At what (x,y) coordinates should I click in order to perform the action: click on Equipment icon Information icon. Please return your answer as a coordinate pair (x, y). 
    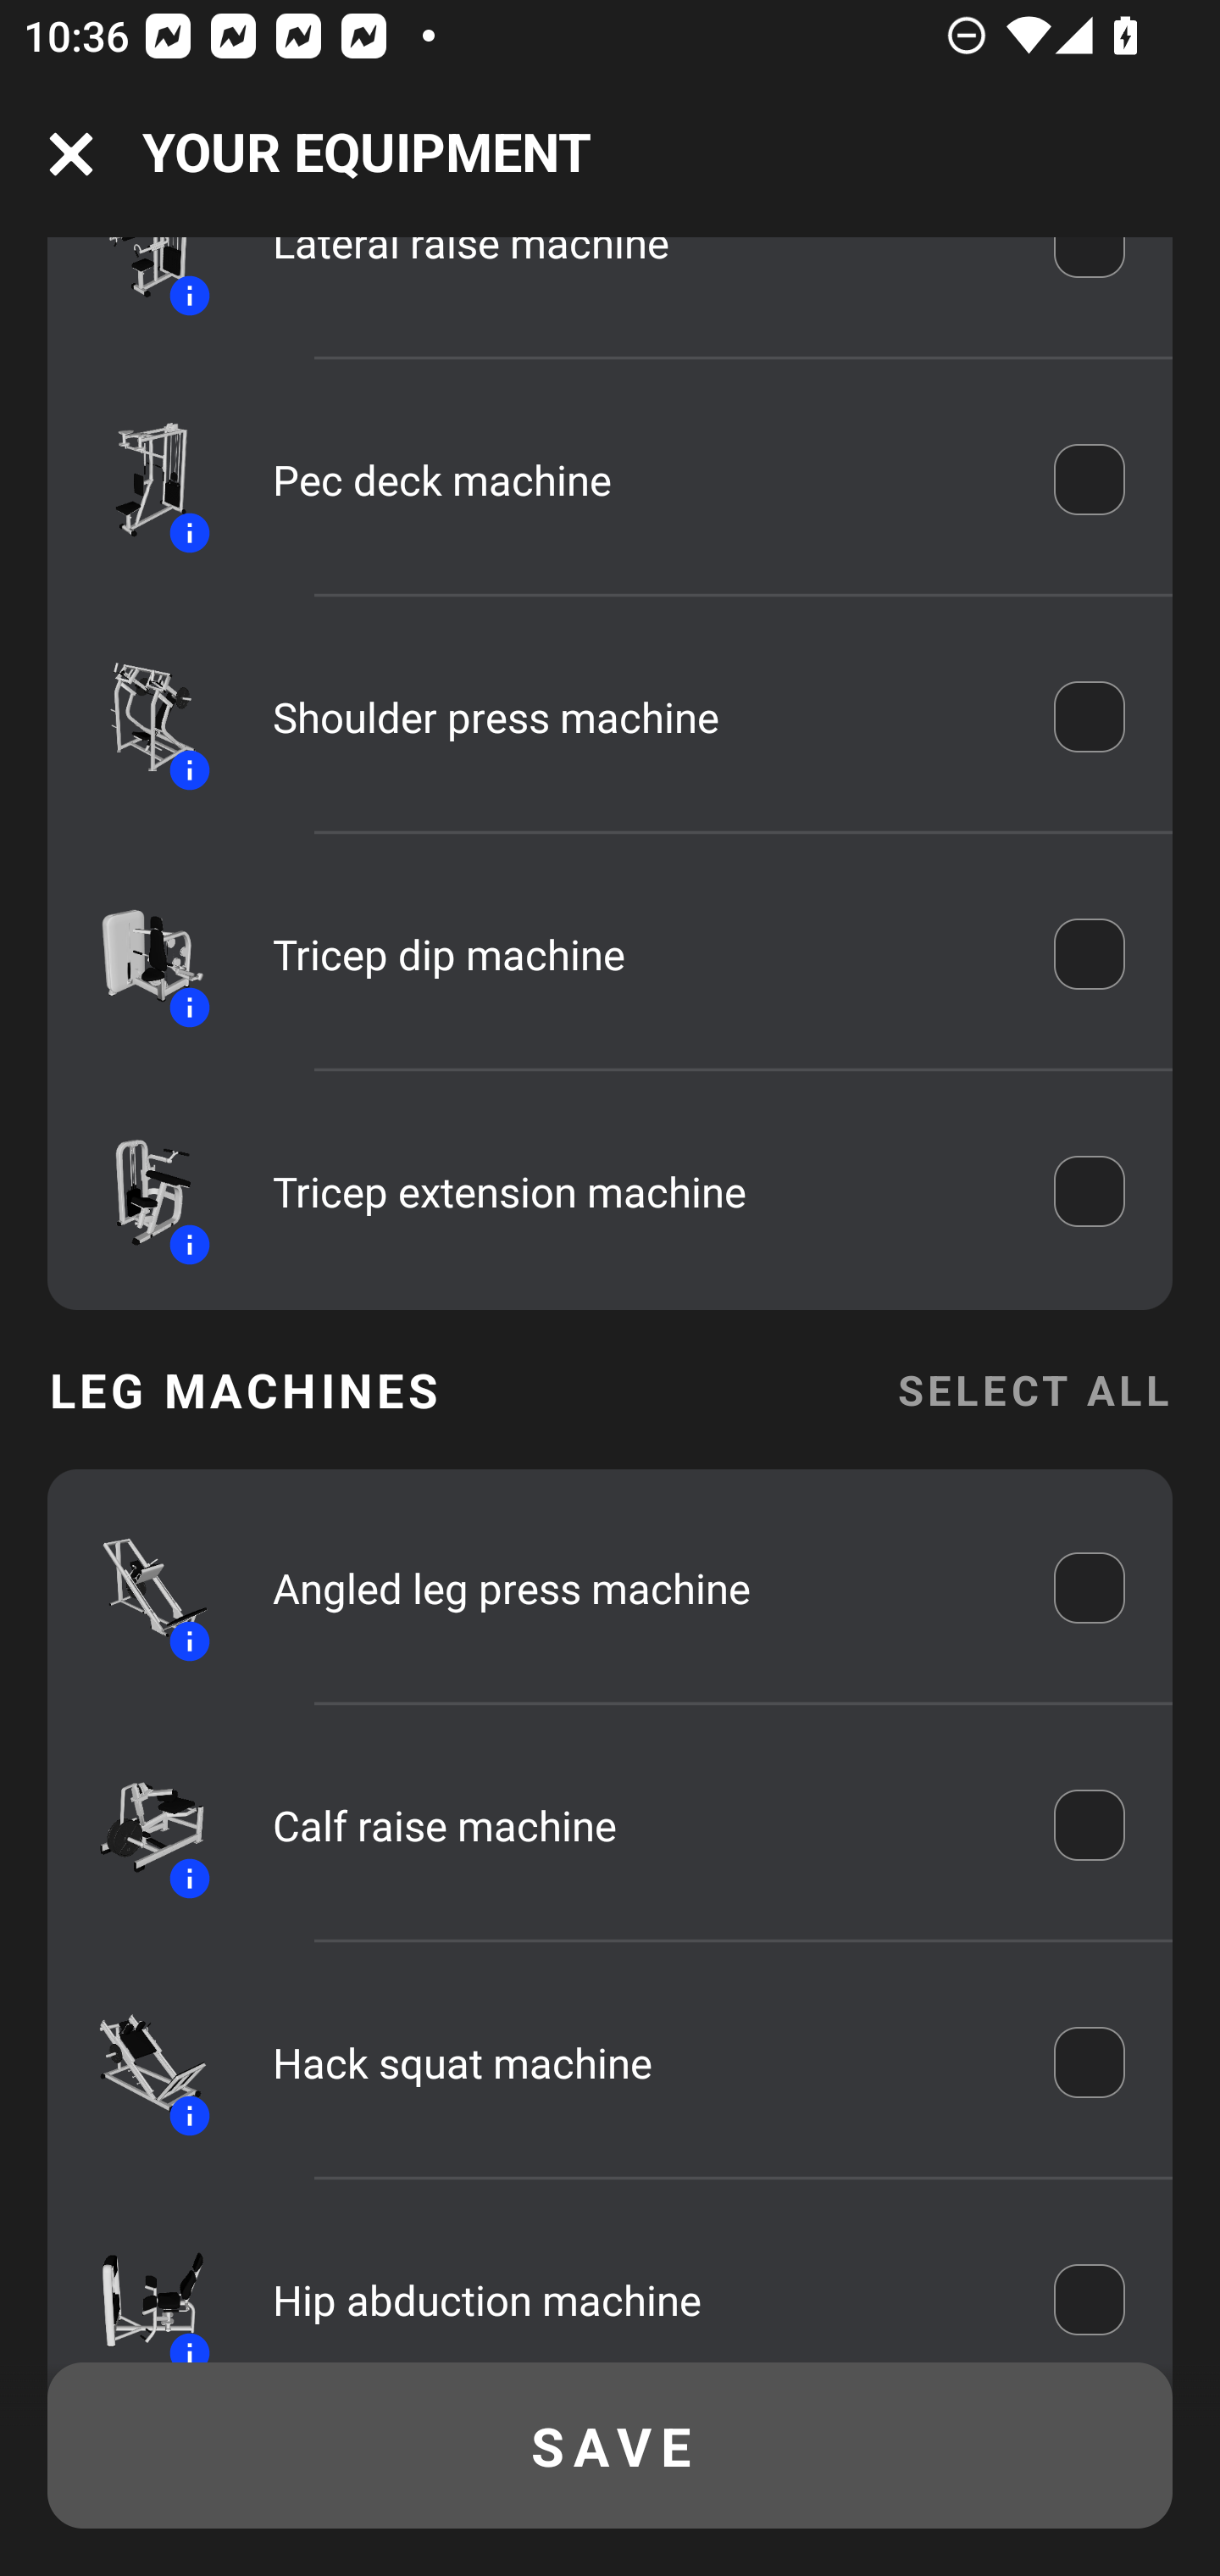
    Looking at the image, I should click on (136, 954).